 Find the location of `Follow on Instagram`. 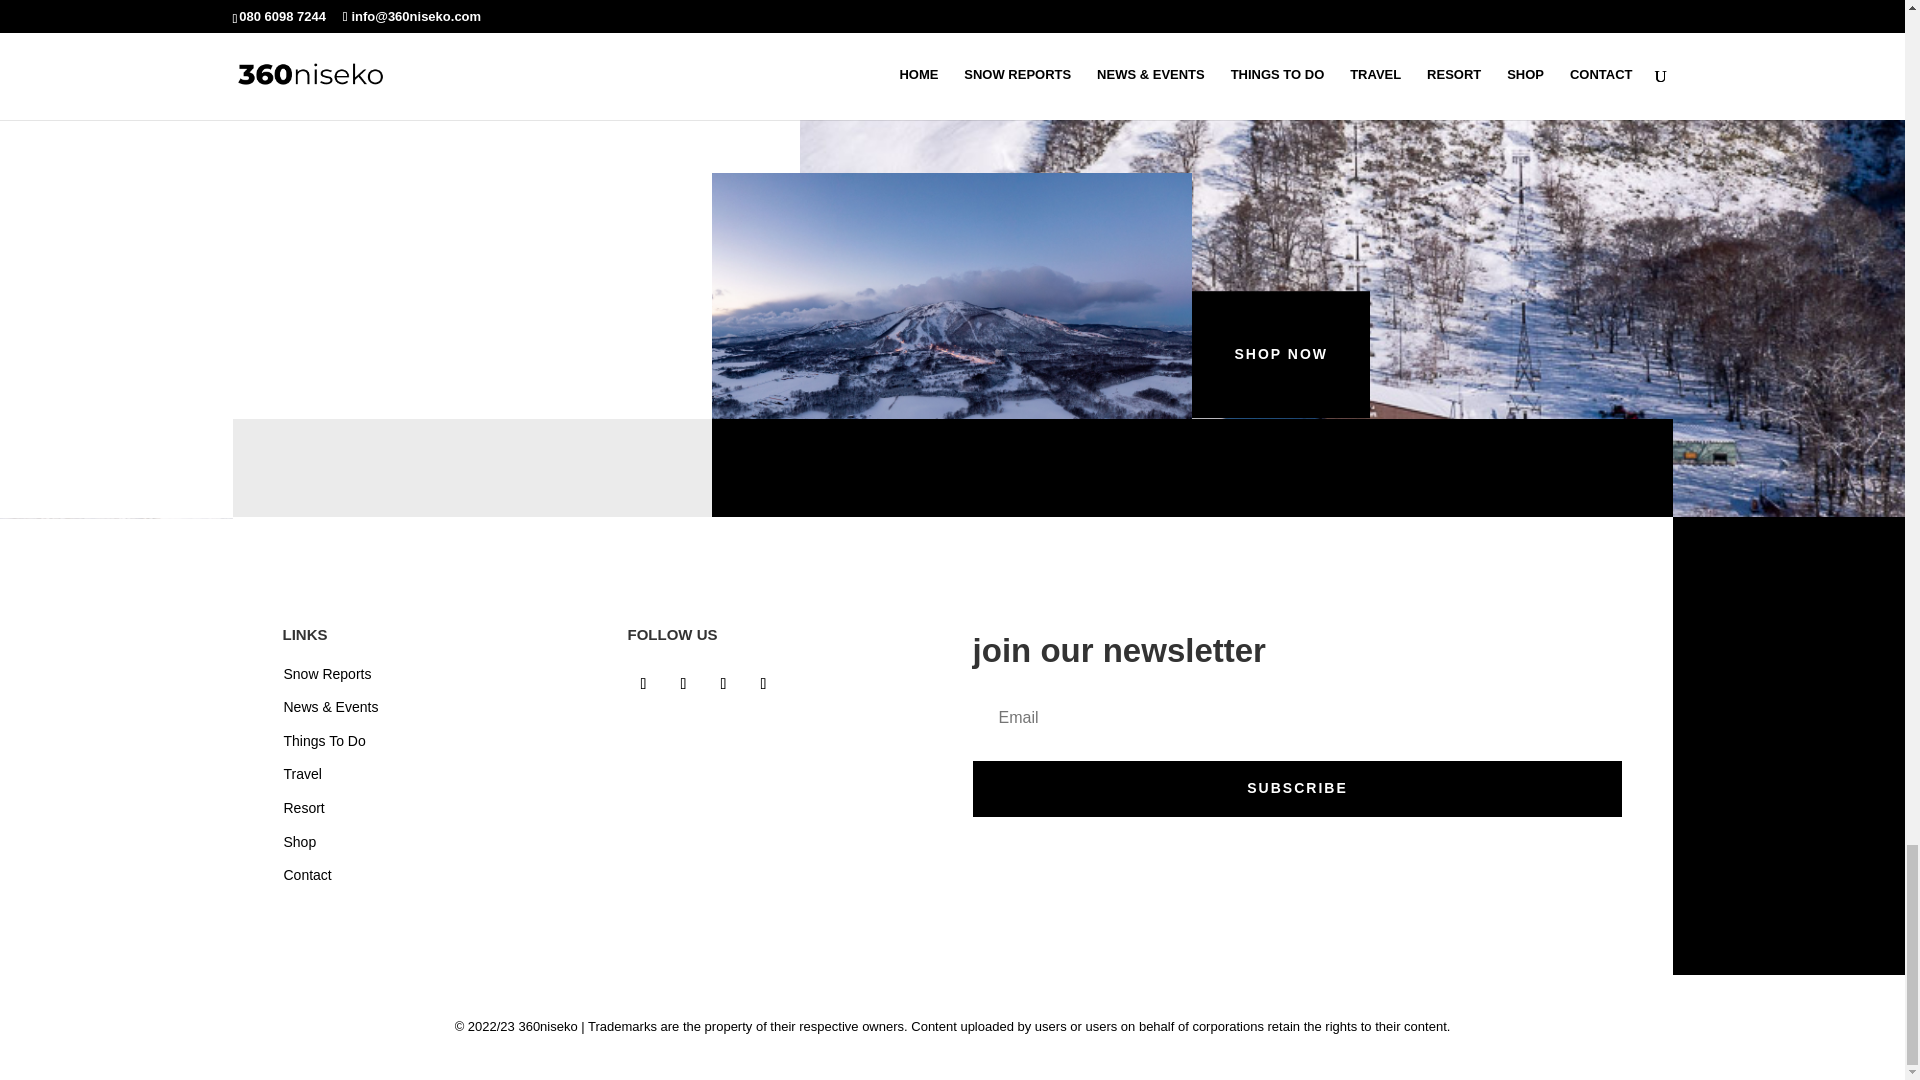

Follow on Instagram is located at coordinates (684, 684).